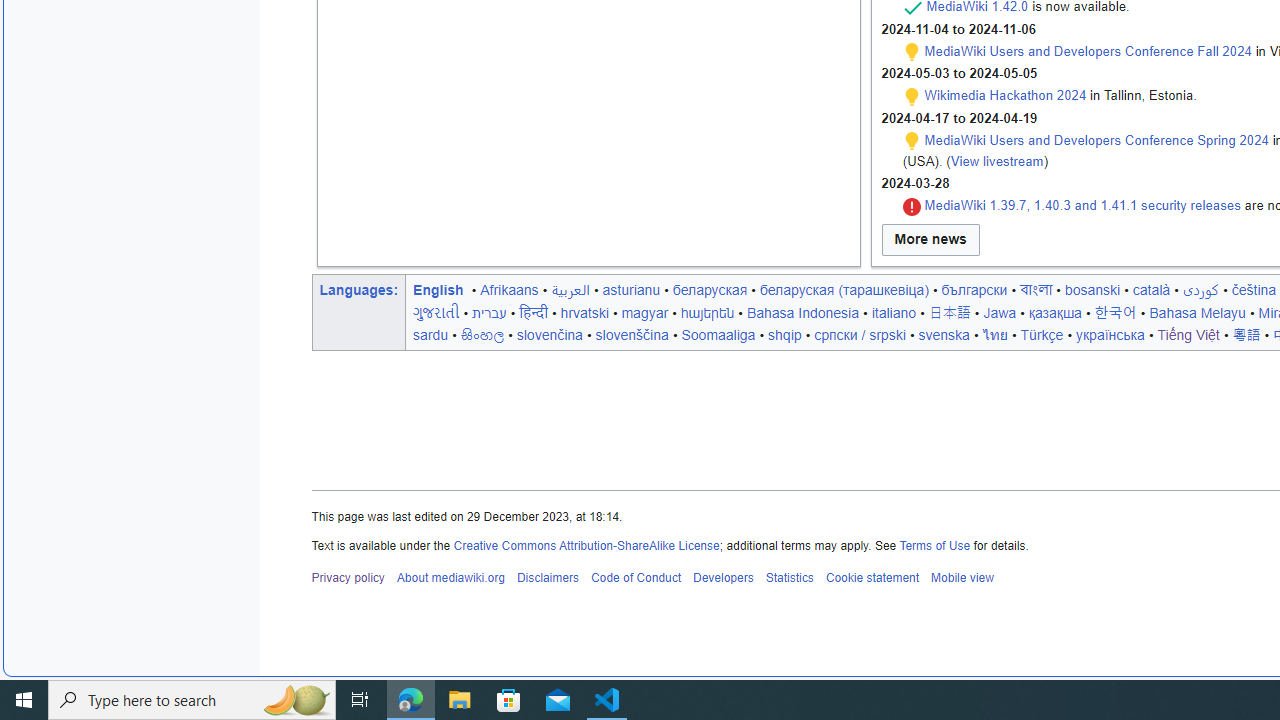 The width and height of the screenshot is (1280, 720). Describe the element at coordinates (1005, 95) in the screenshot. I see `Wikimedia Hackathon 2024` at that location.